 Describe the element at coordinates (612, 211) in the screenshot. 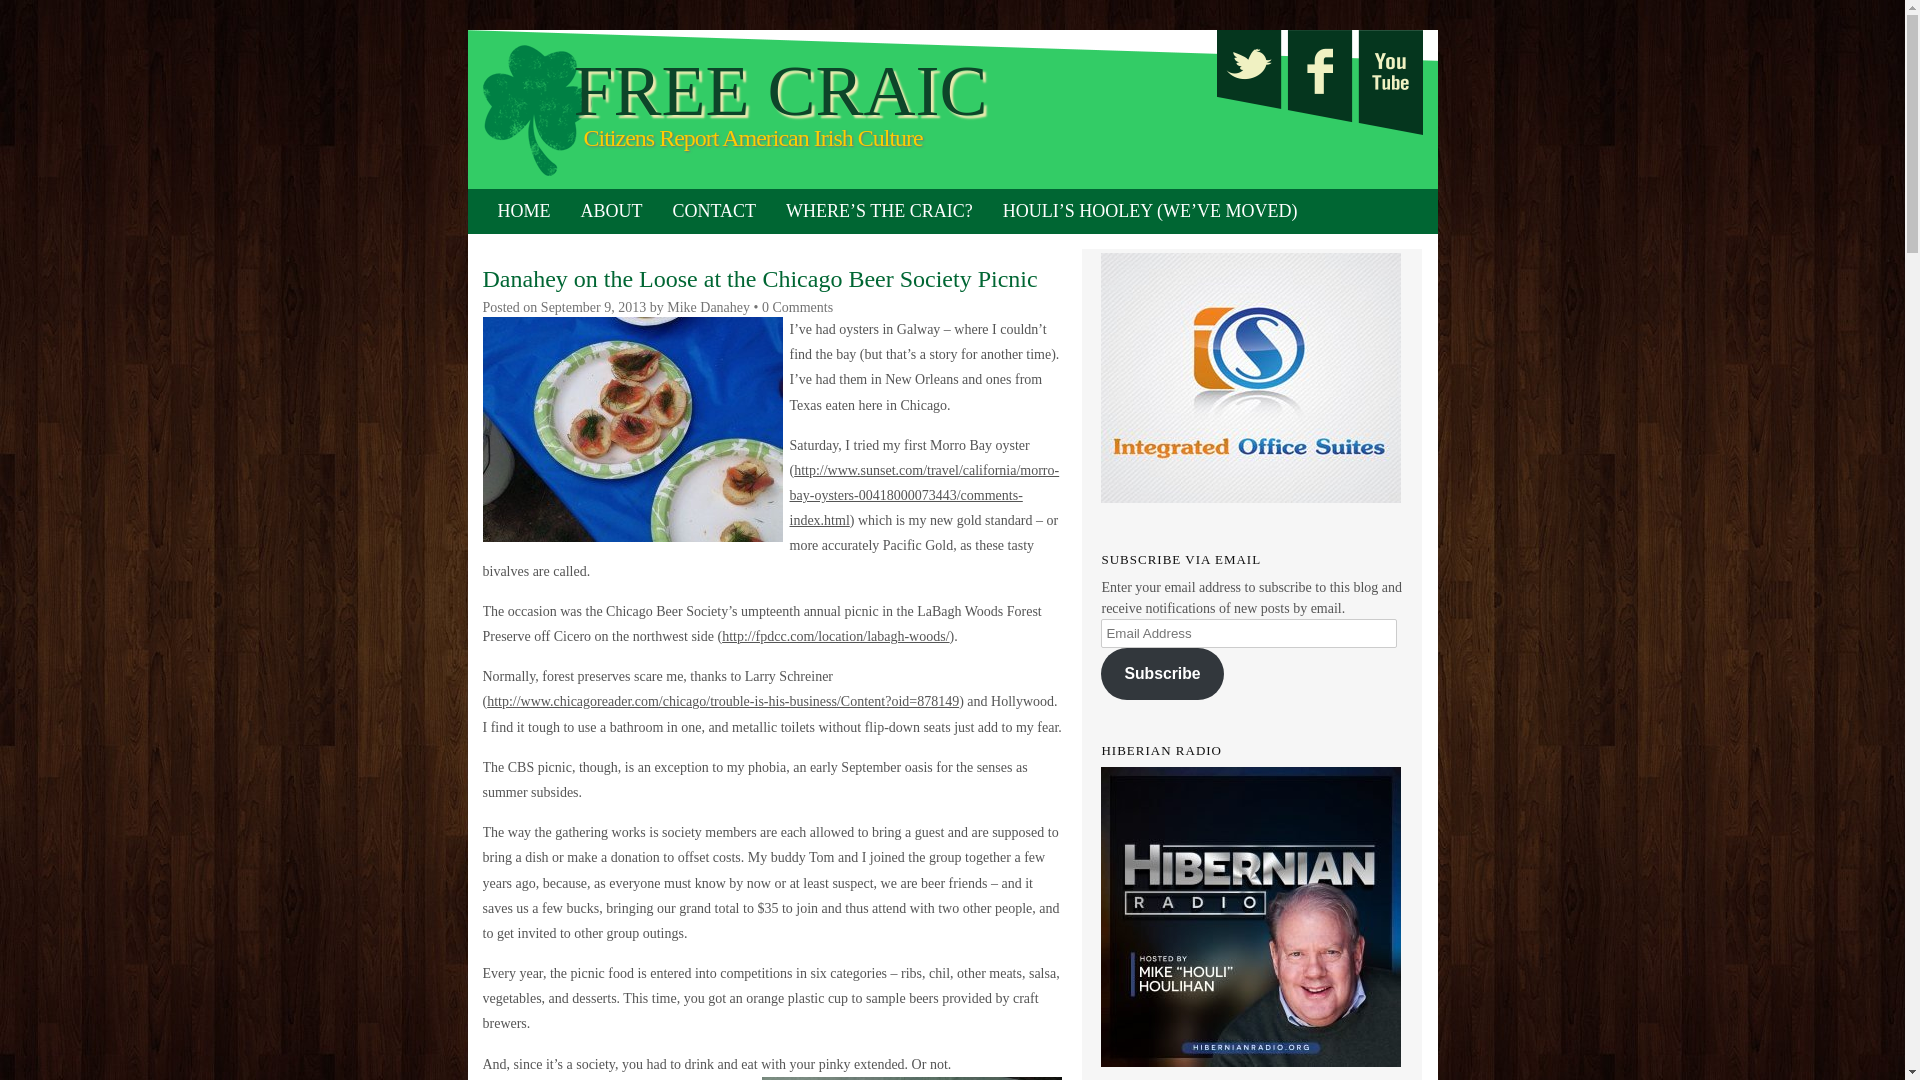

I see `ABOUT` at that location.